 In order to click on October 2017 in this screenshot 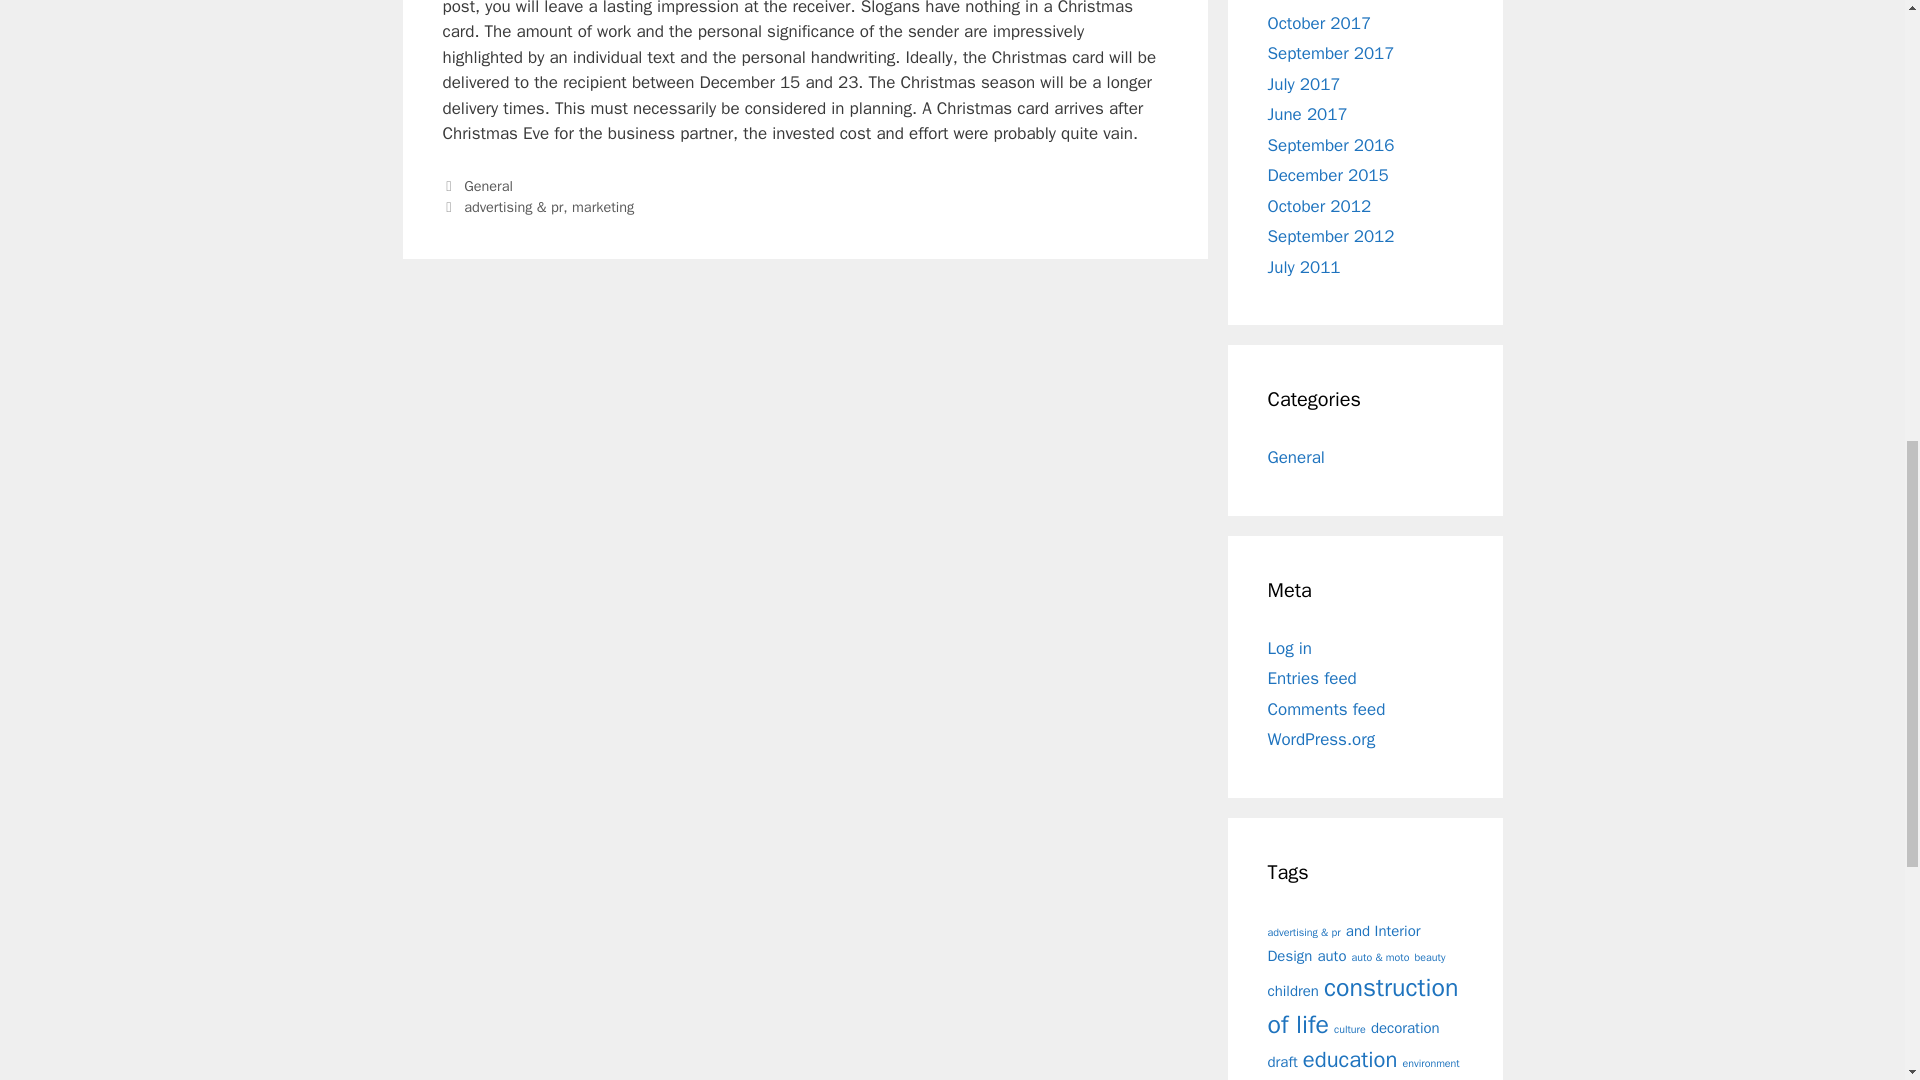, I will do `click(1320, 22)`.